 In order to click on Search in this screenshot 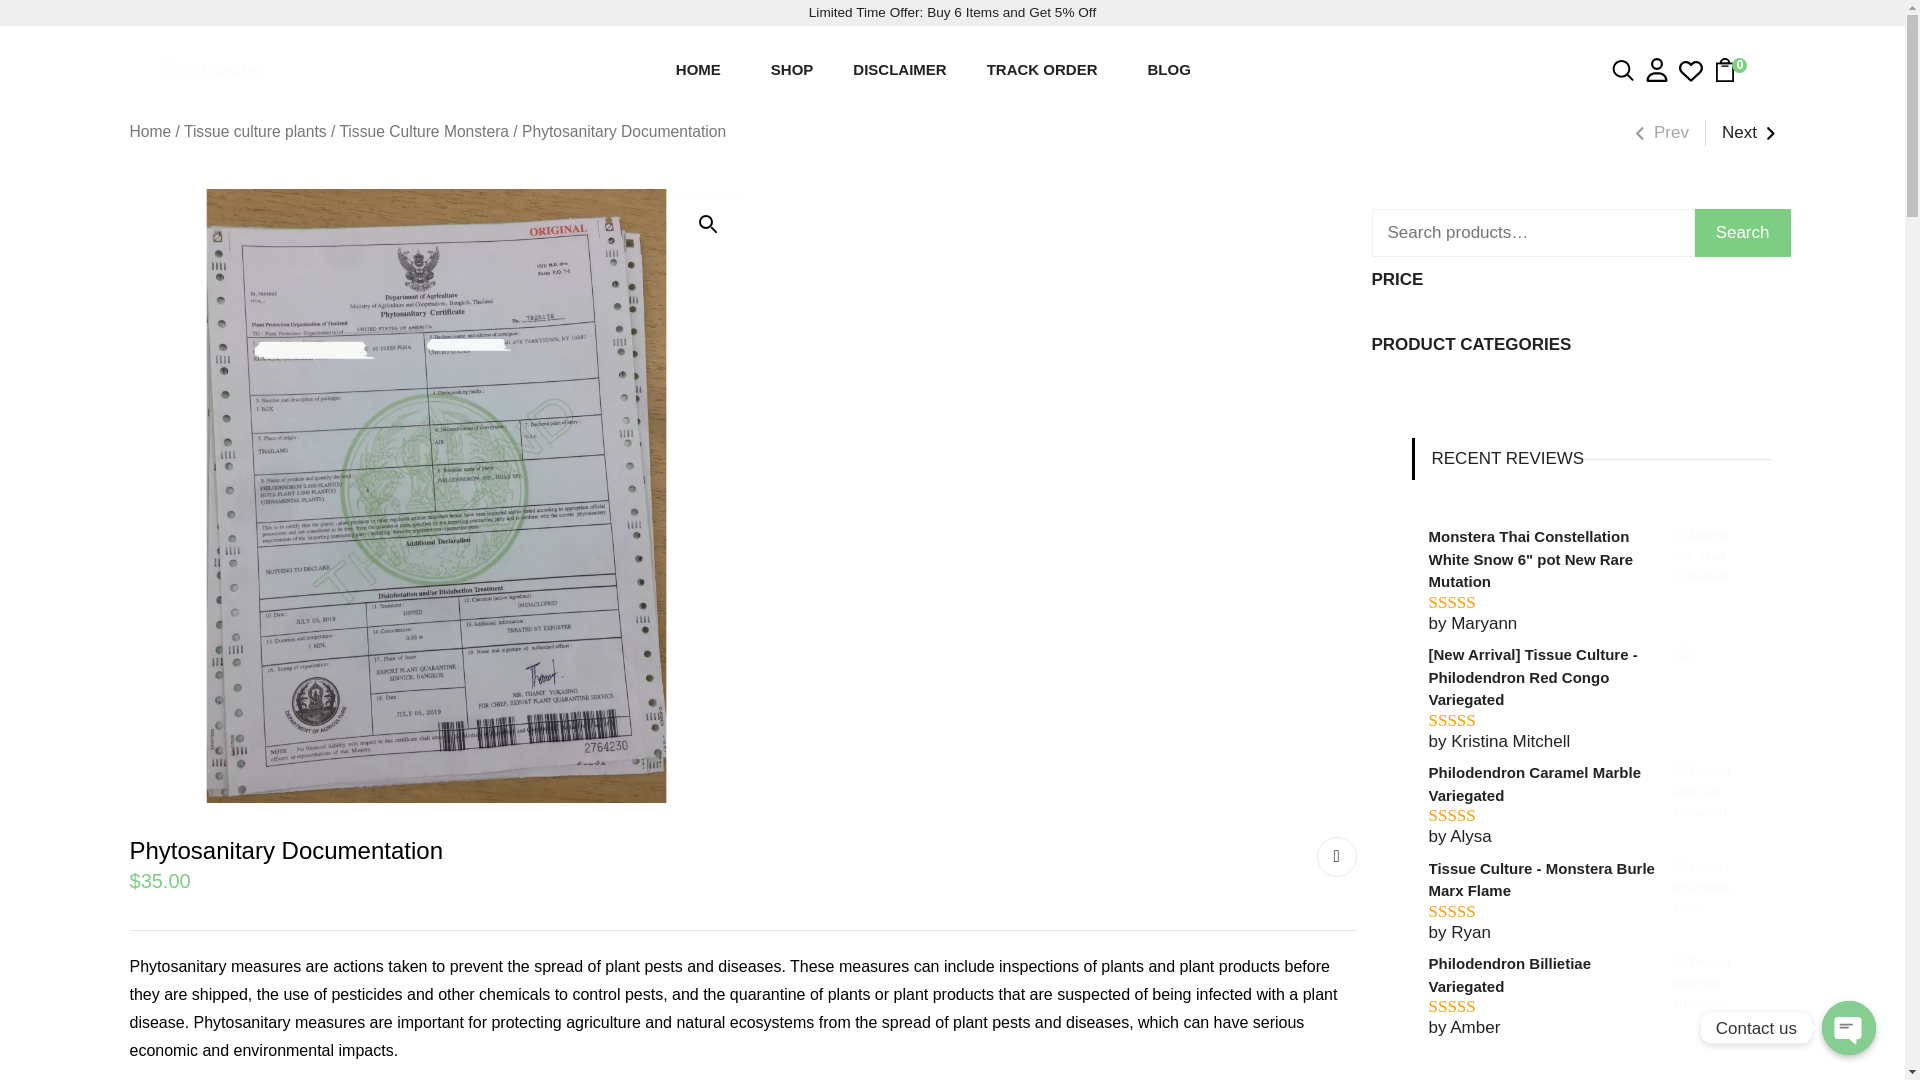, I will do `click(952, 200)`.